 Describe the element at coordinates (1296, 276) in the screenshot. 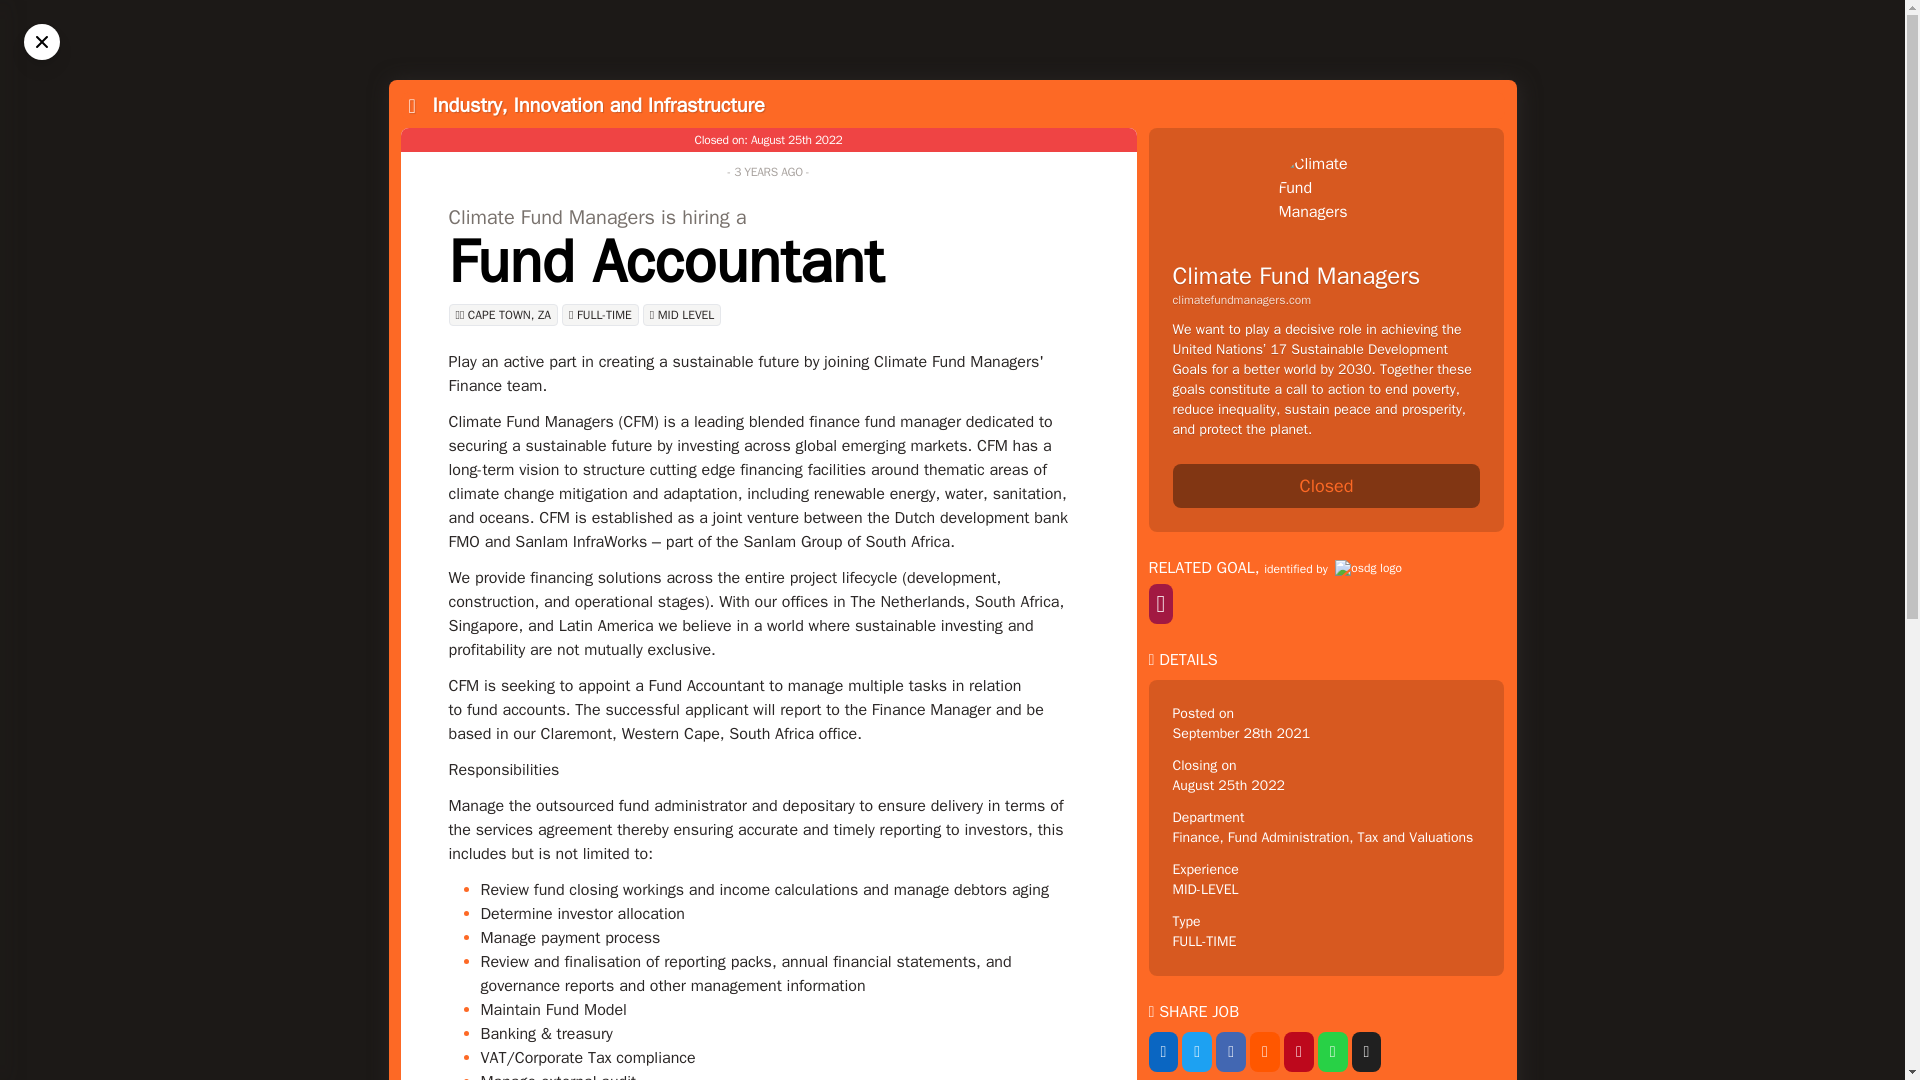

I see `Climate Fund Managers` at that location.